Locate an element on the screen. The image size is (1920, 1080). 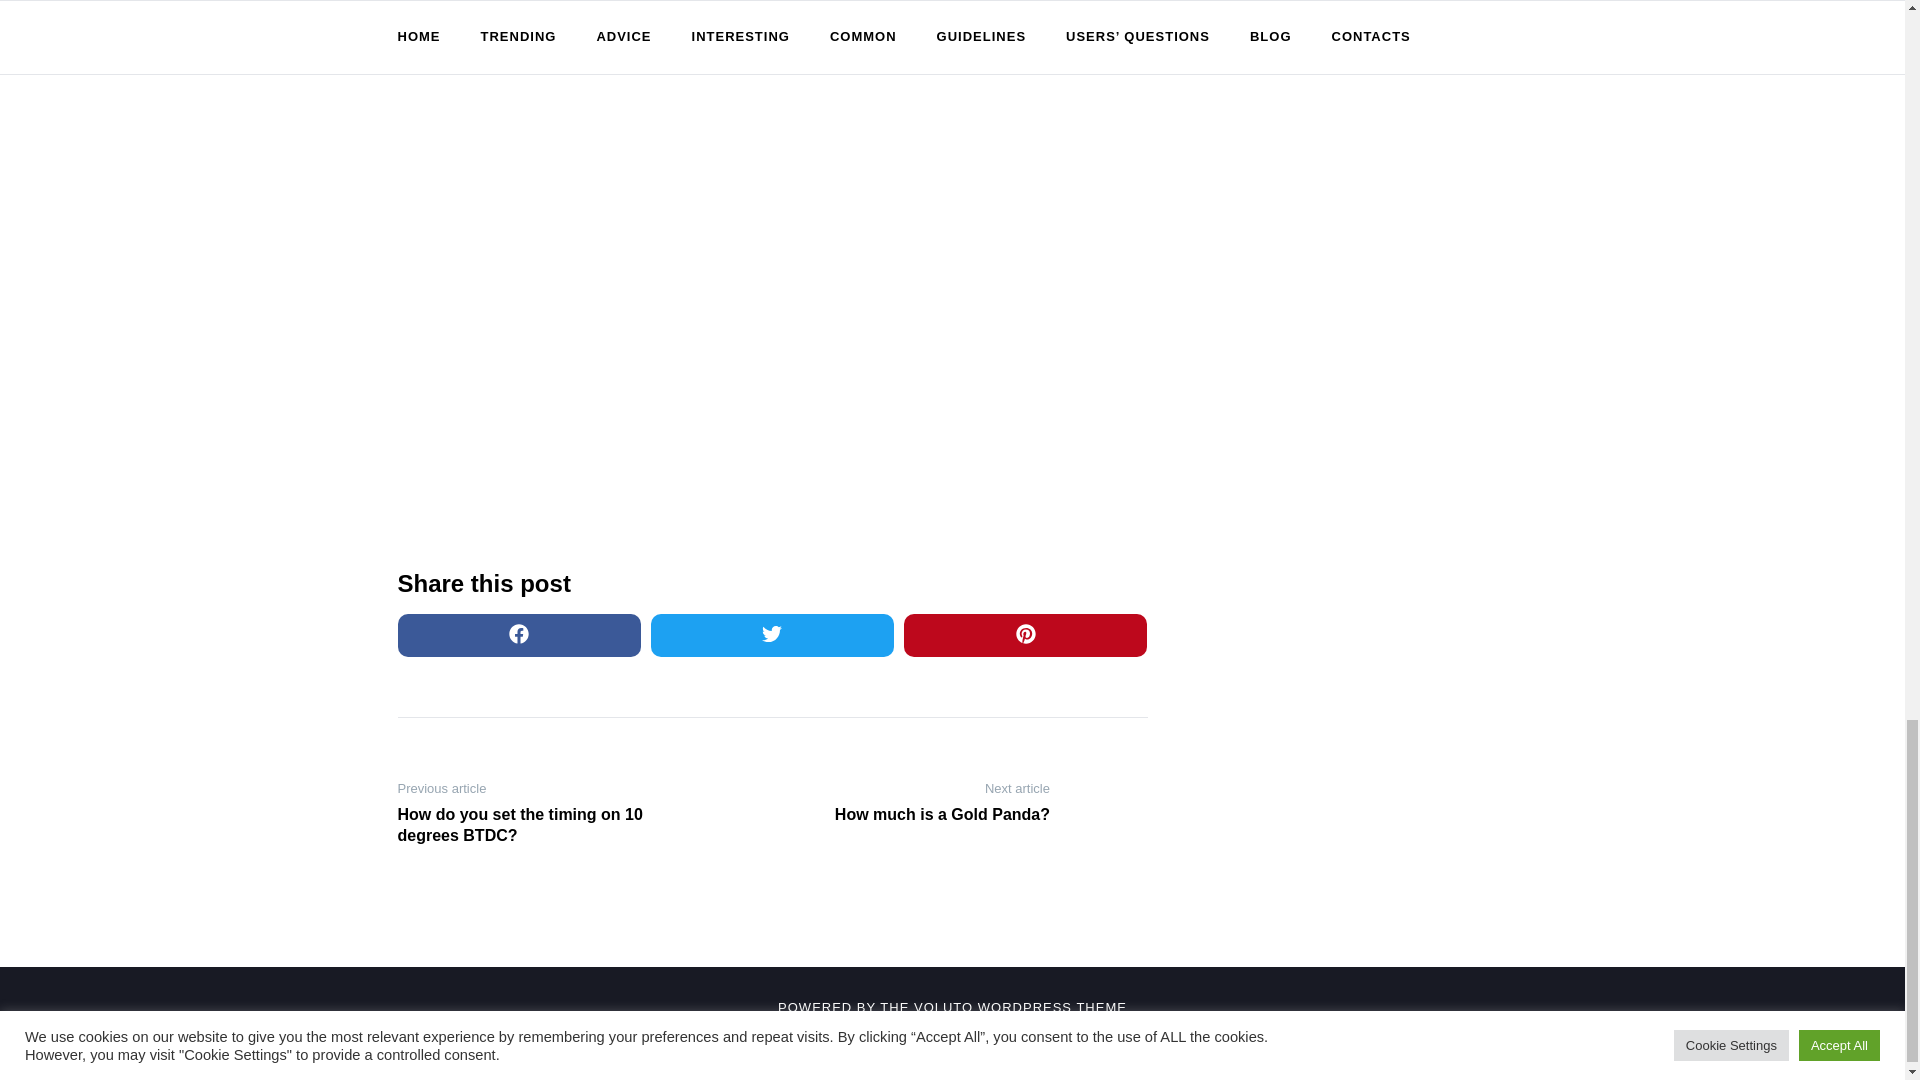
How much is a Gold Panda? is located at coordinates (918, 815).